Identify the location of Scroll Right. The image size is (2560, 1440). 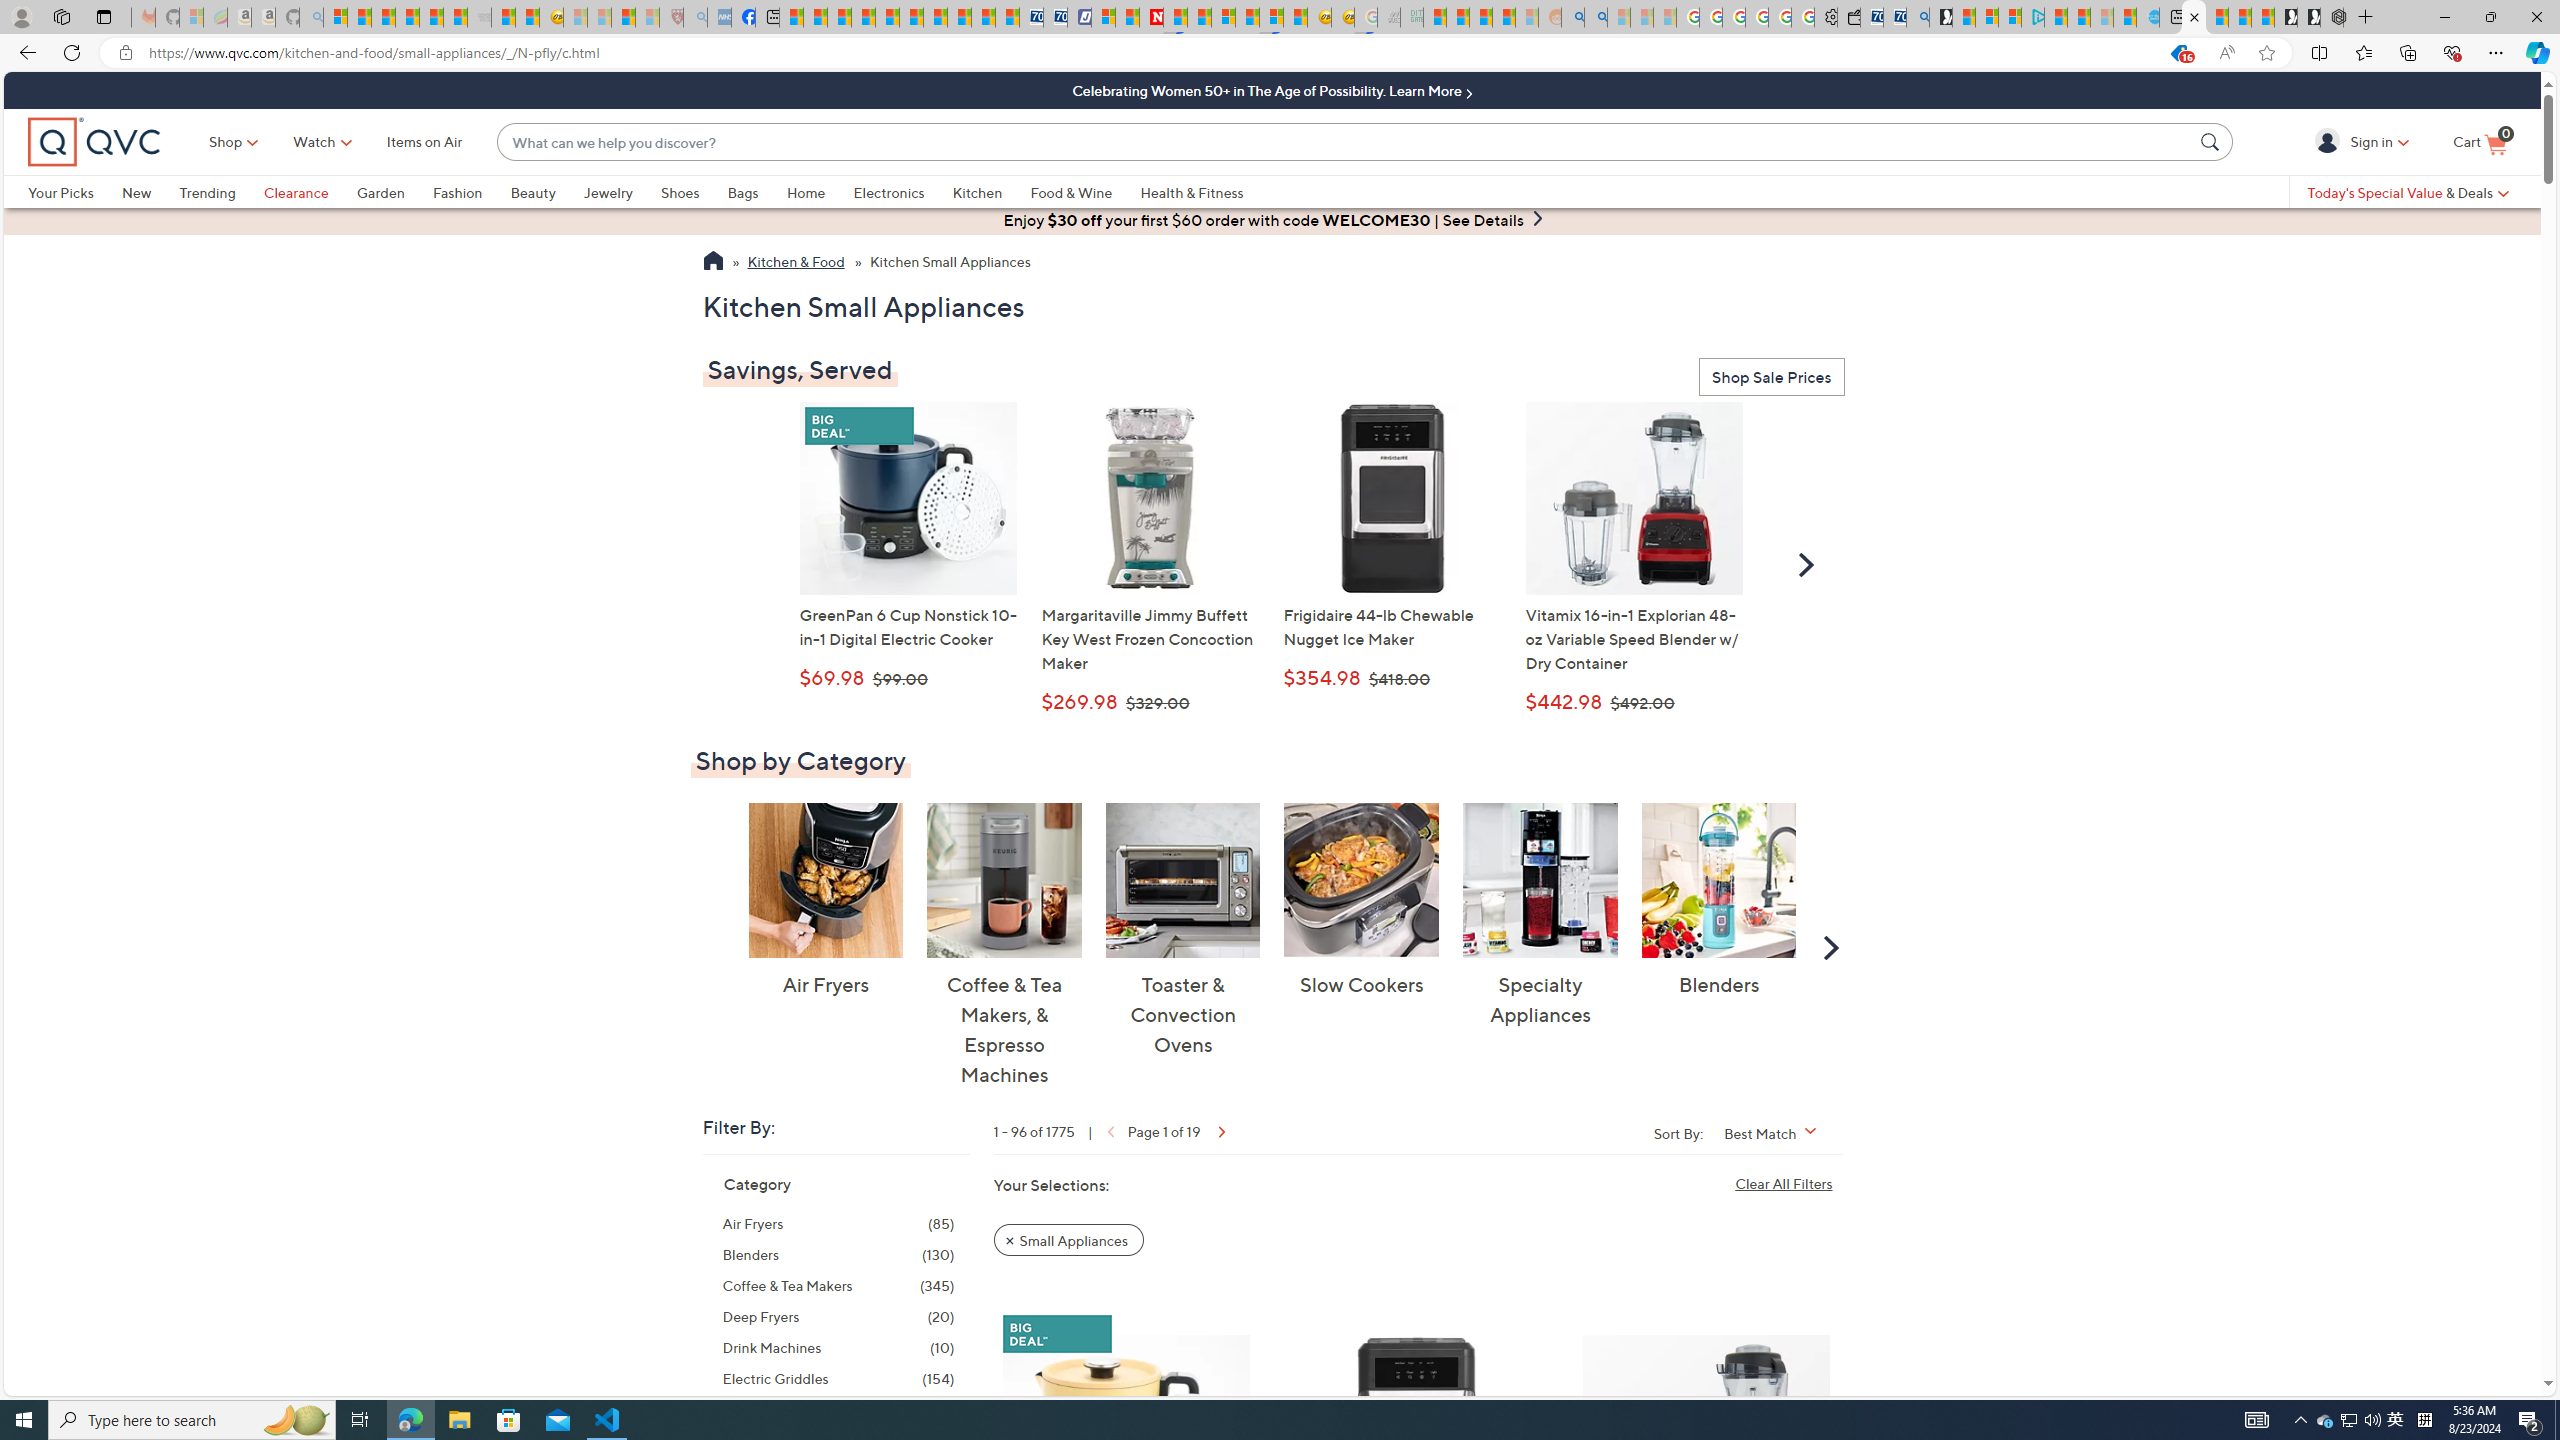
(1832, 946).